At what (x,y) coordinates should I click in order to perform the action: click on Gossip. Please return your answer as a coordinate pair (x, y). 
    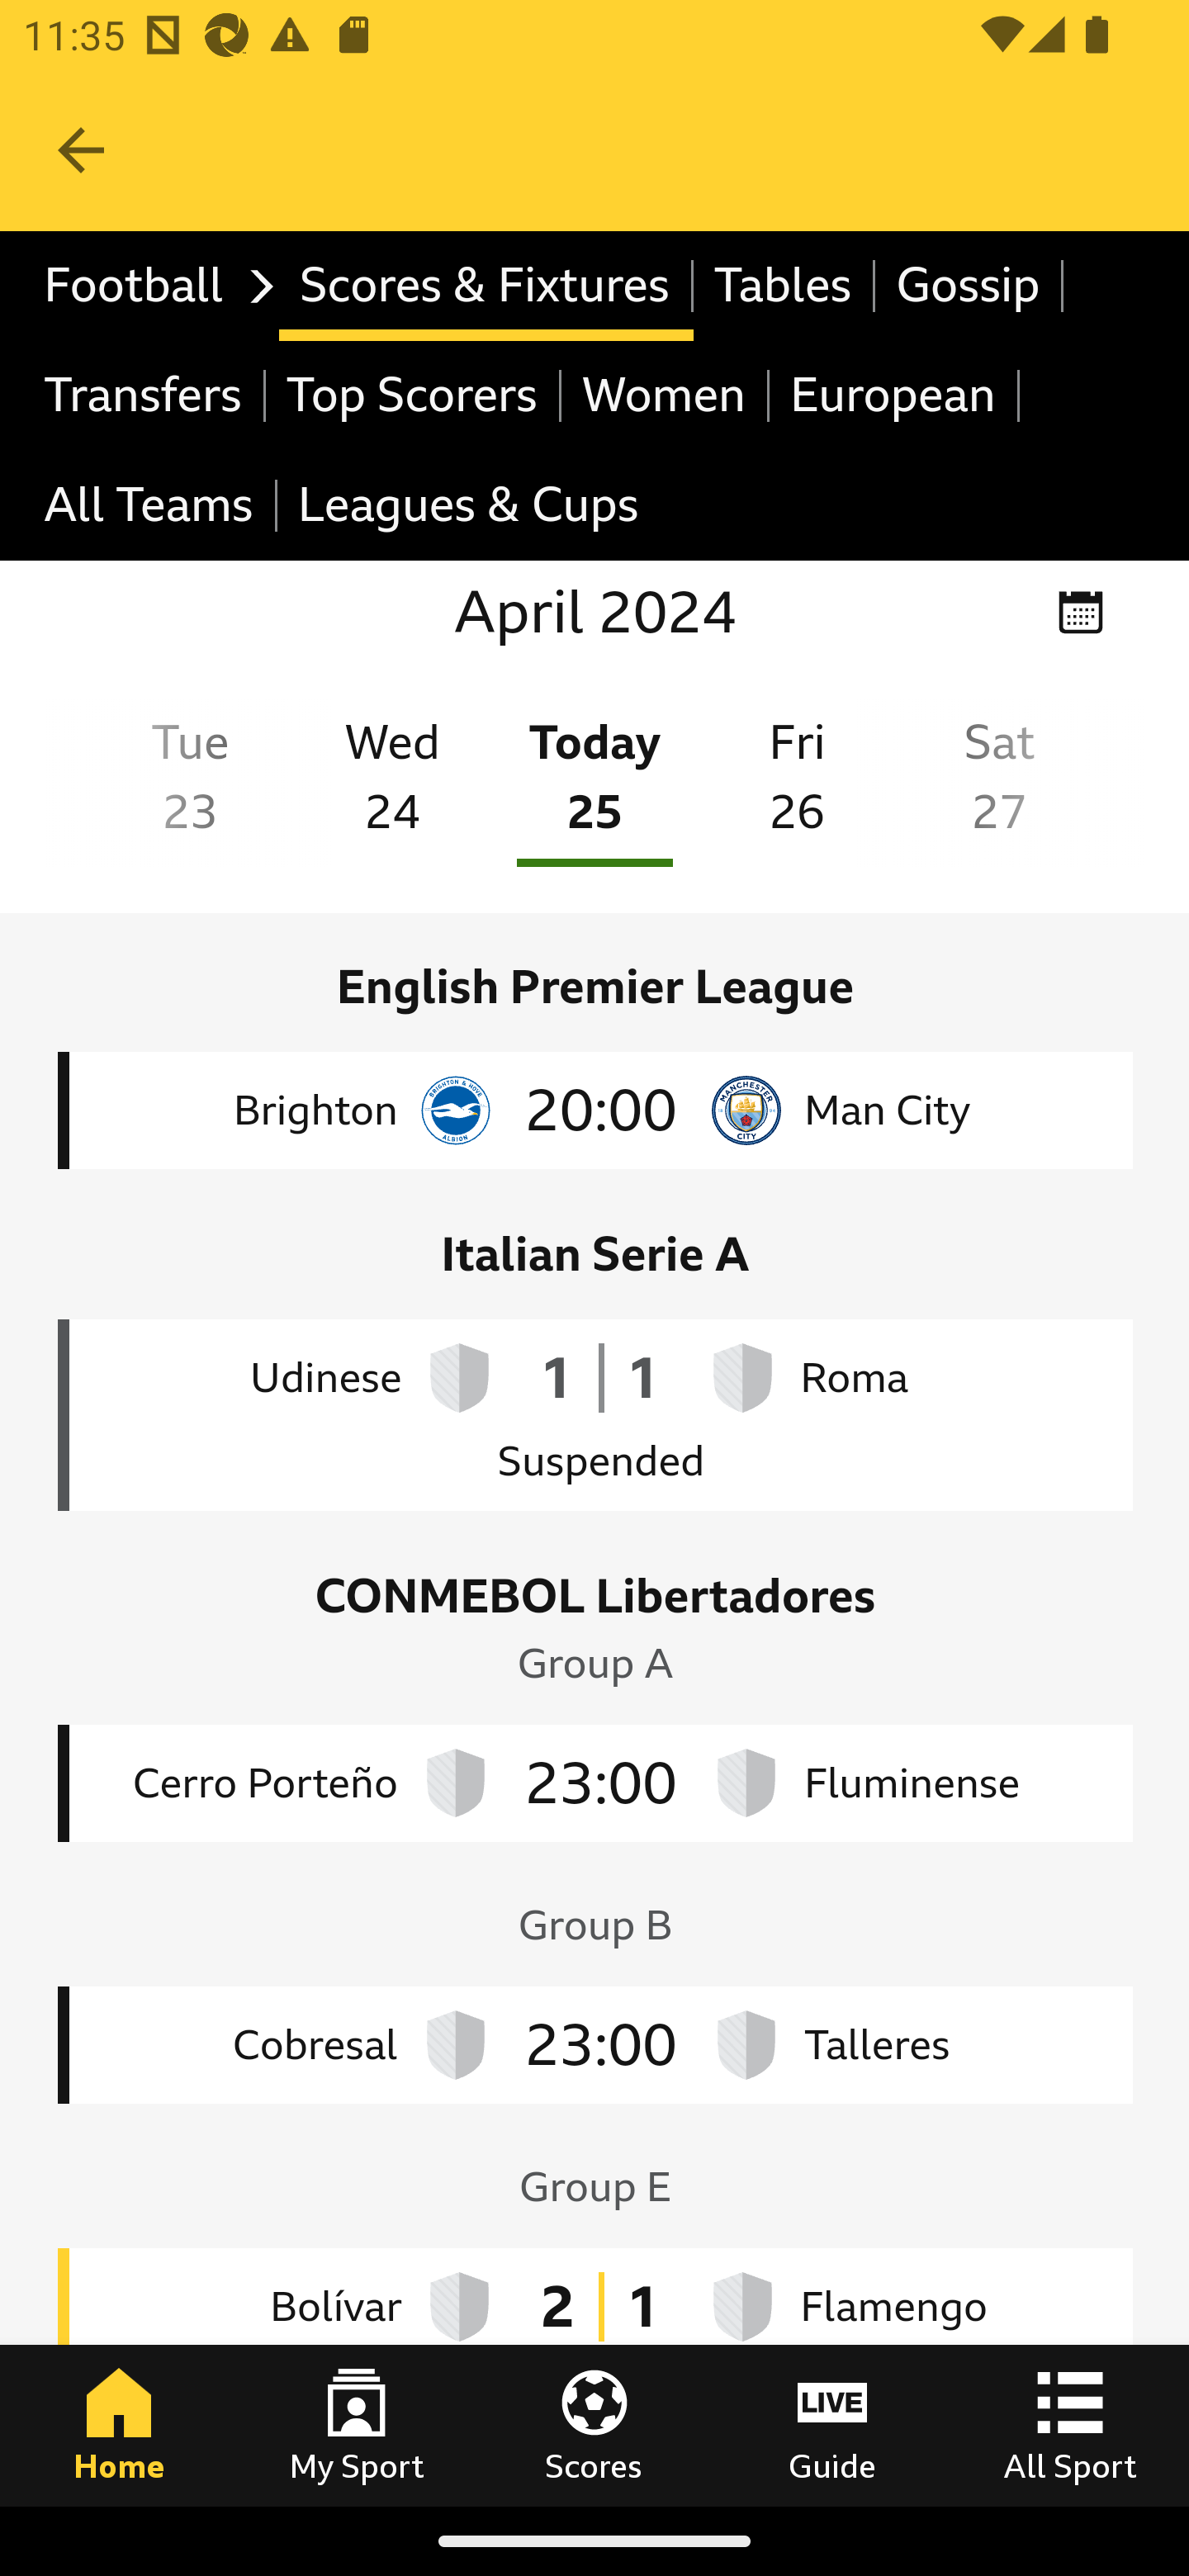
    Looking at the image, I should click on (969, 286).